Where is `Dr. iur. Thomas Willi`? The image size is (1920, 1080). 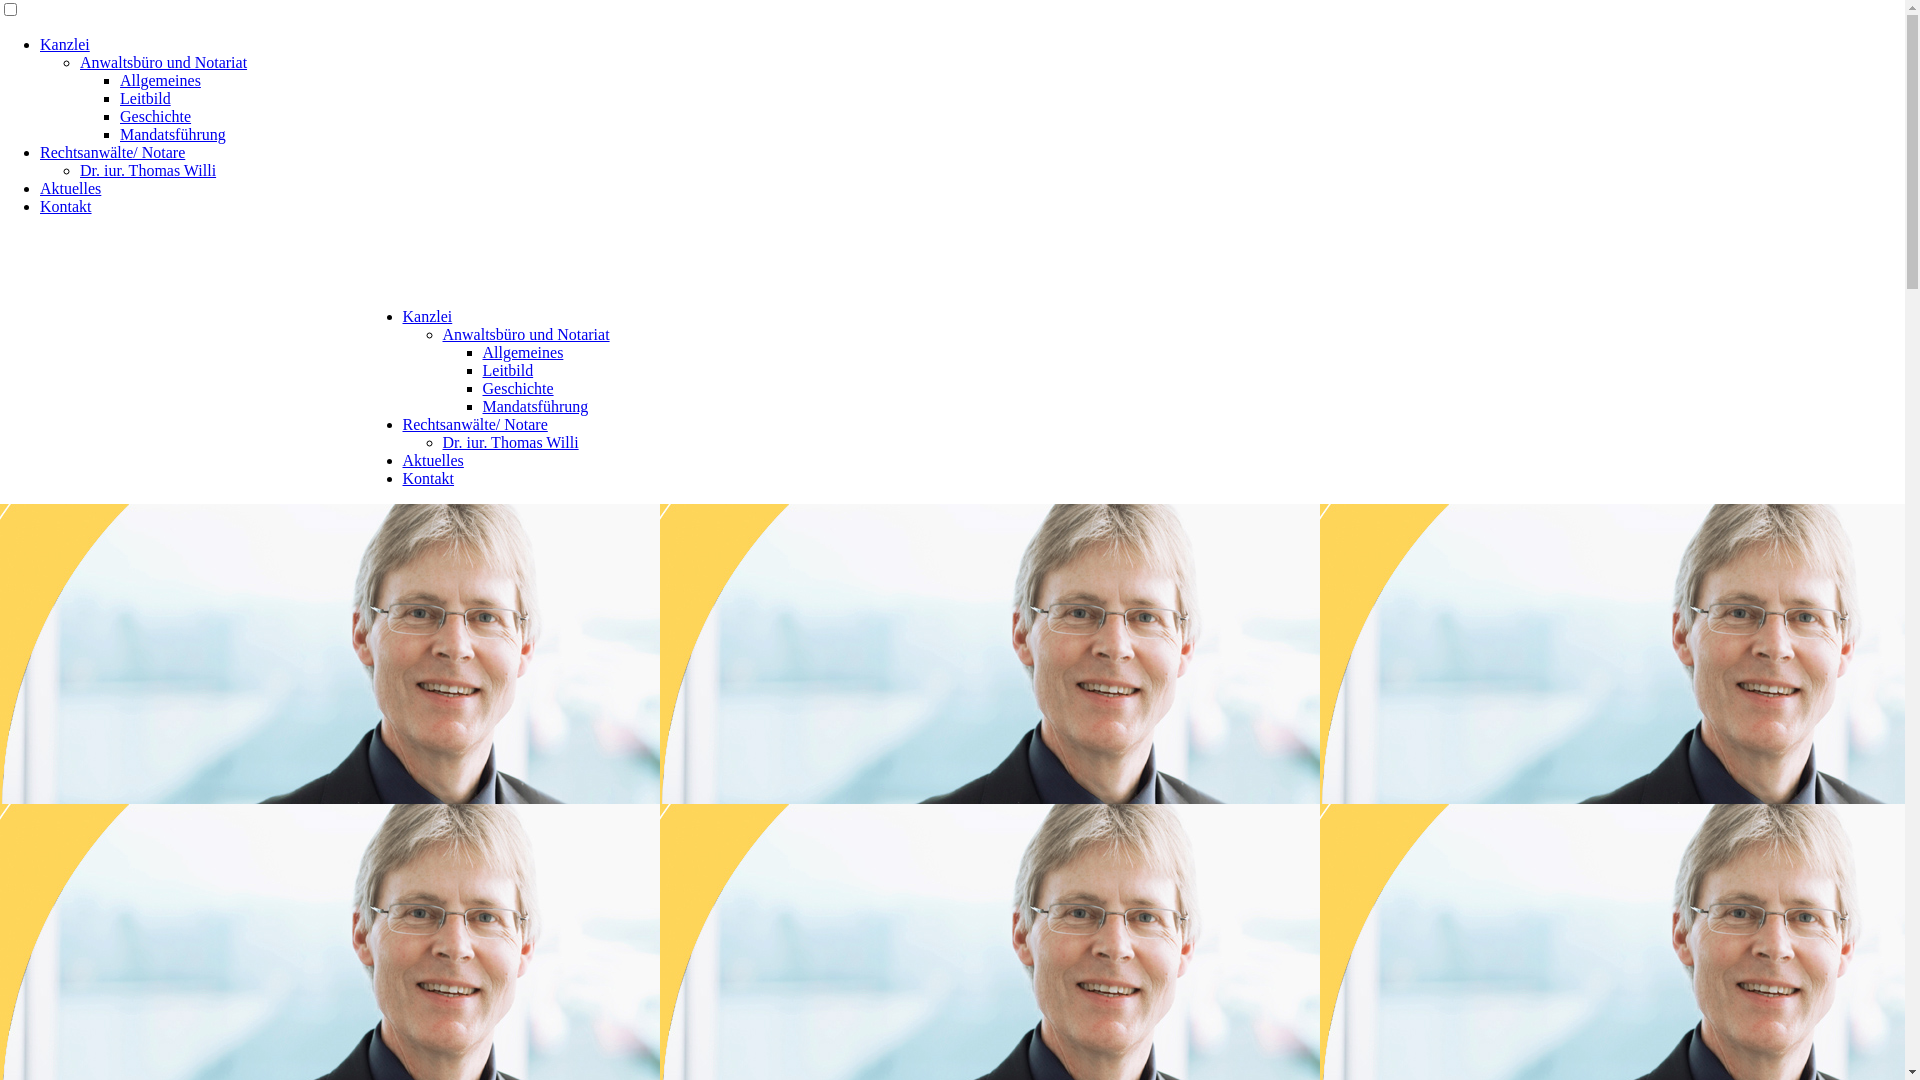 Dr. iur. Thomas Willi is located at coordinates (510, 442).